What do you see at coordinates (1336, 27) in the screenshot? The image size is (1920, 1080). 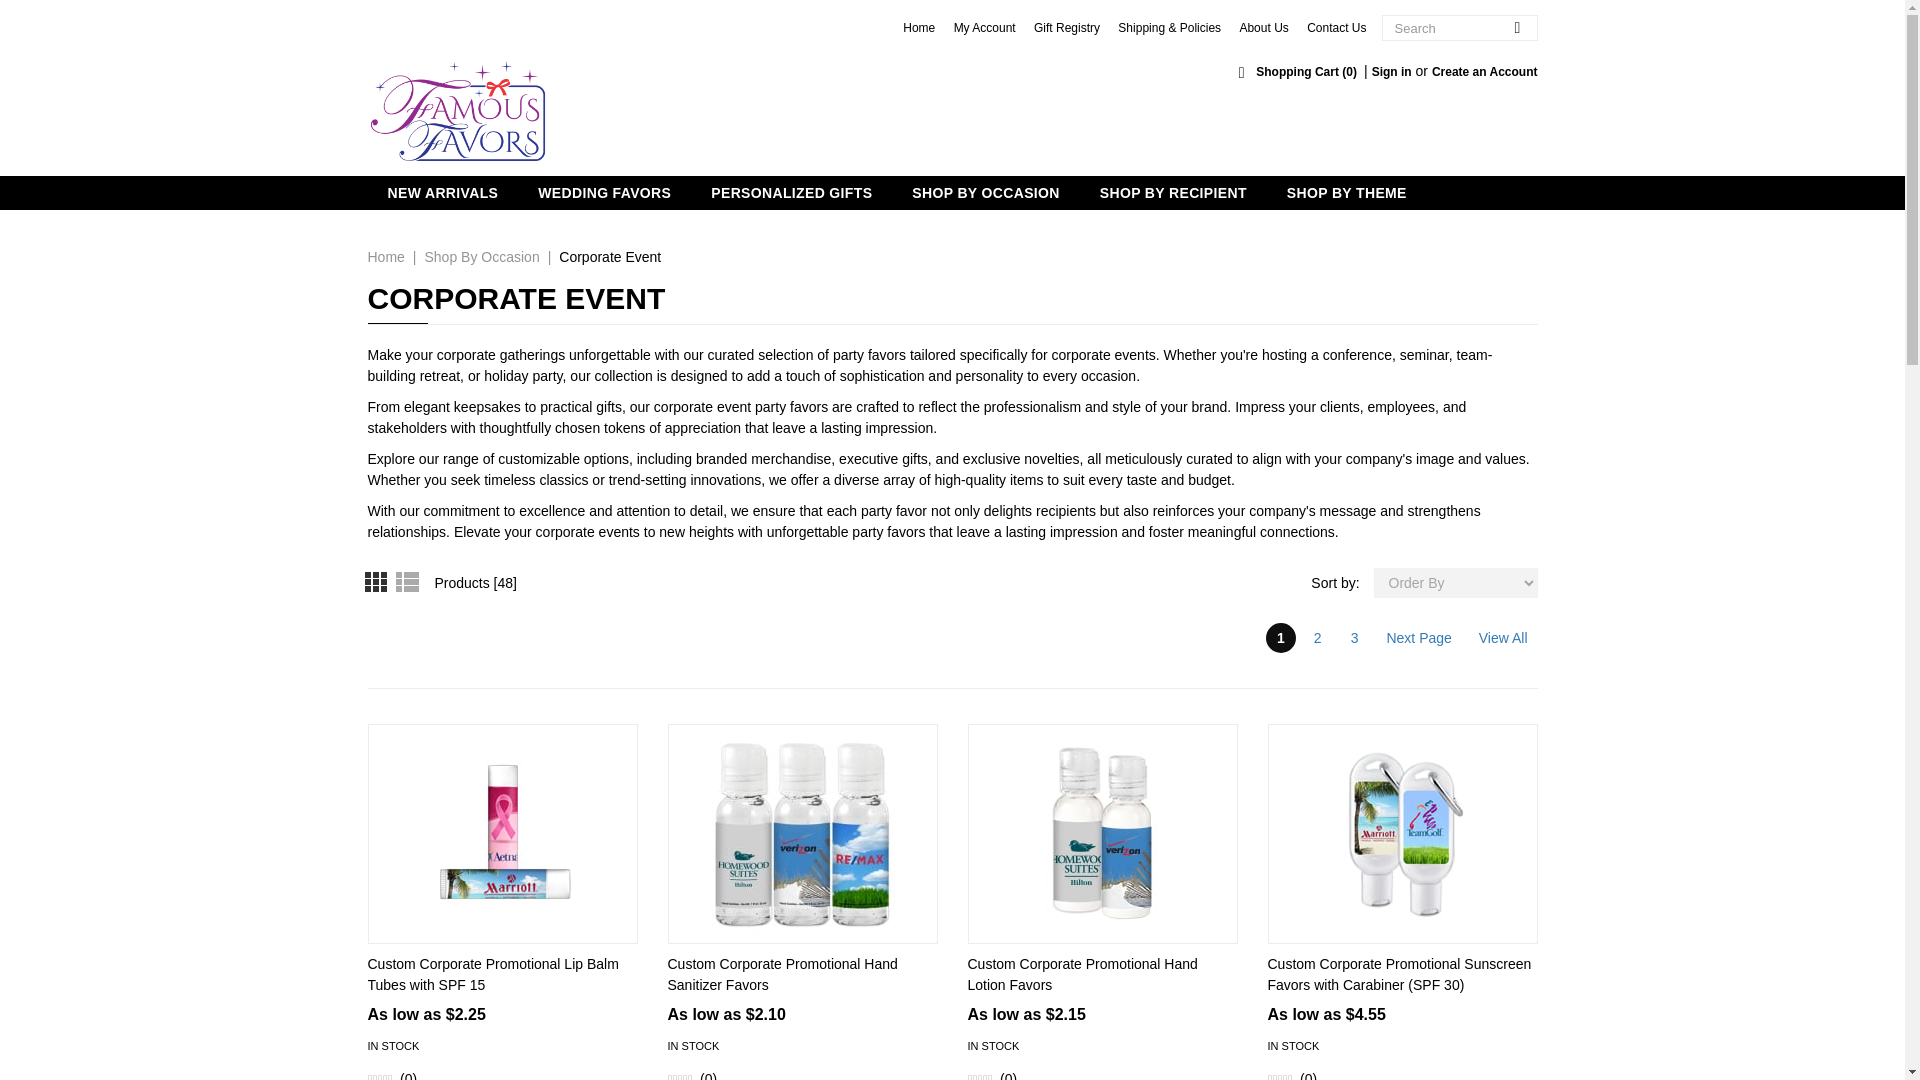 I see `Contact Us` at bounding box center [1336, 27].